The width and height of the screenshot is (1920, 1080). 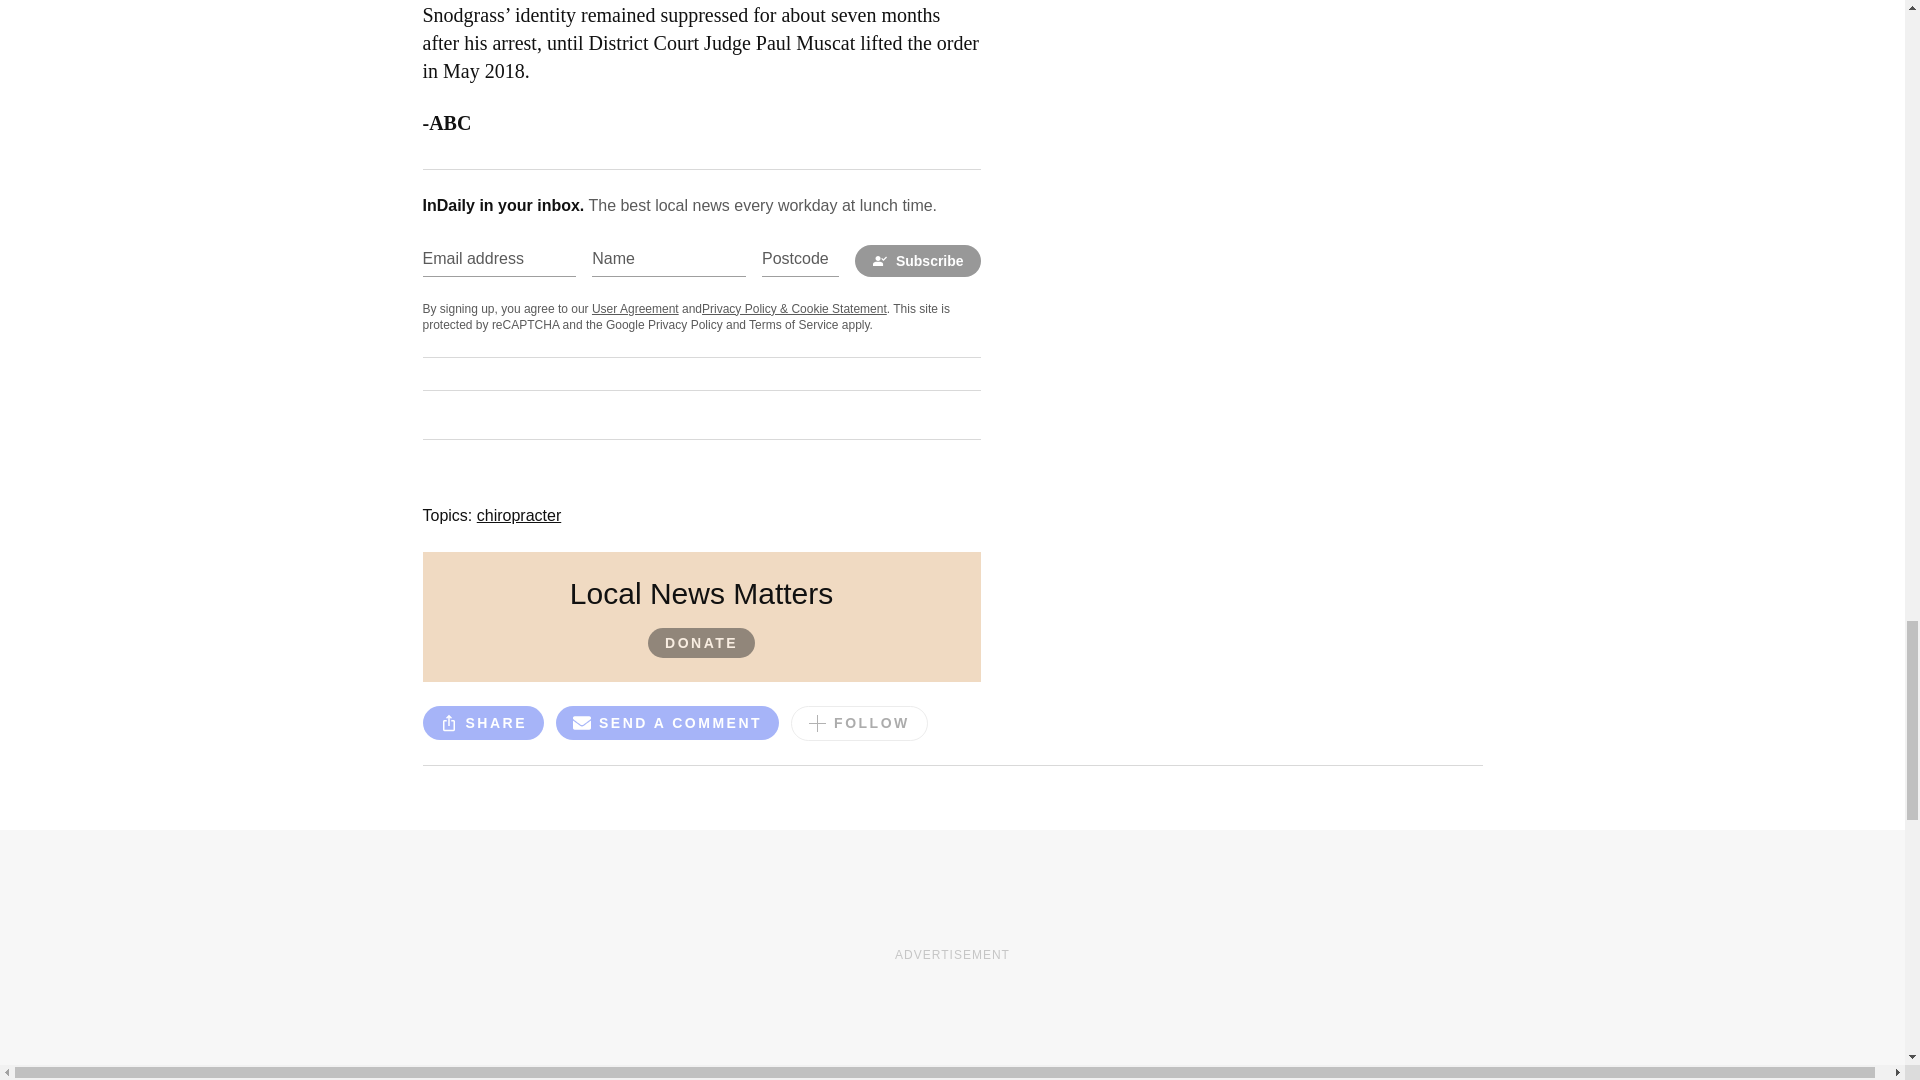 I want to click on FOLLOW, so click(x=859, y=723).